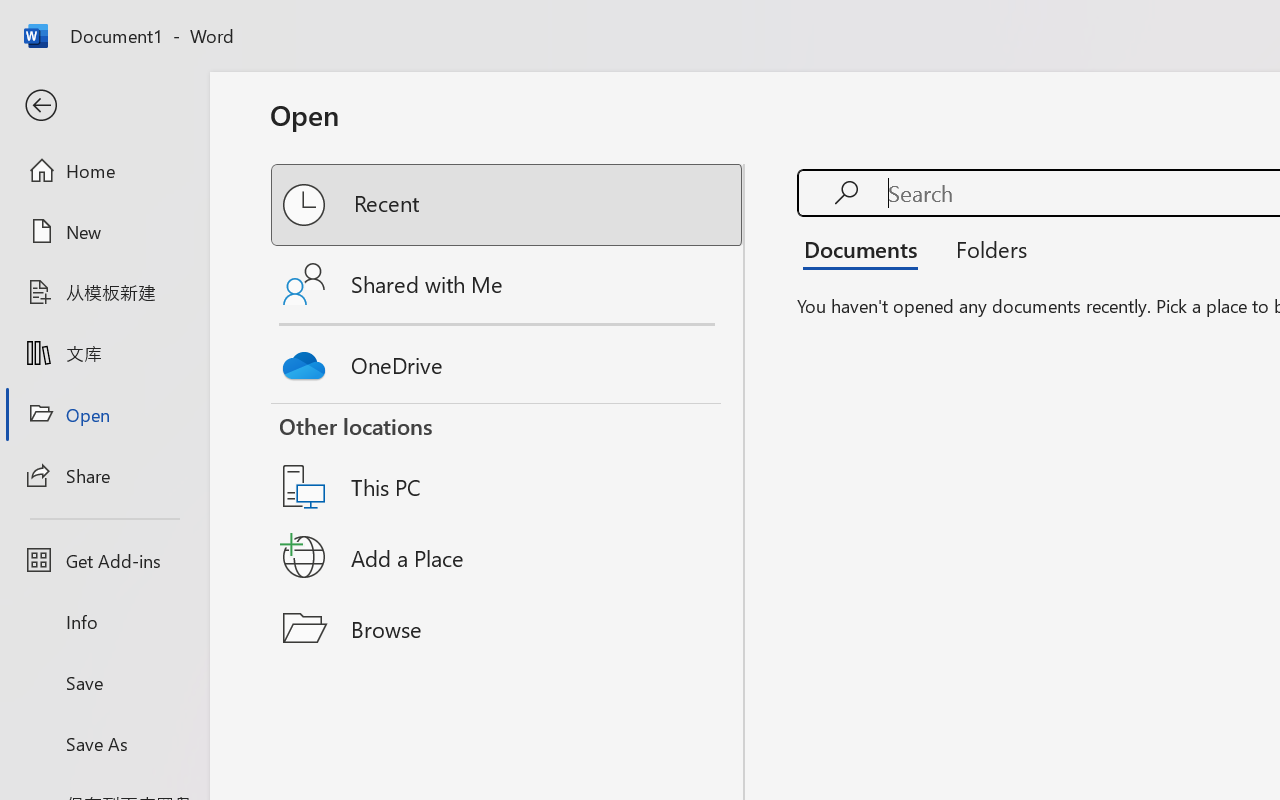 This screenshot has width=1280, height=800. Describe the element at coordinates (104, 231) in the screenshot. I see `New` at that location.